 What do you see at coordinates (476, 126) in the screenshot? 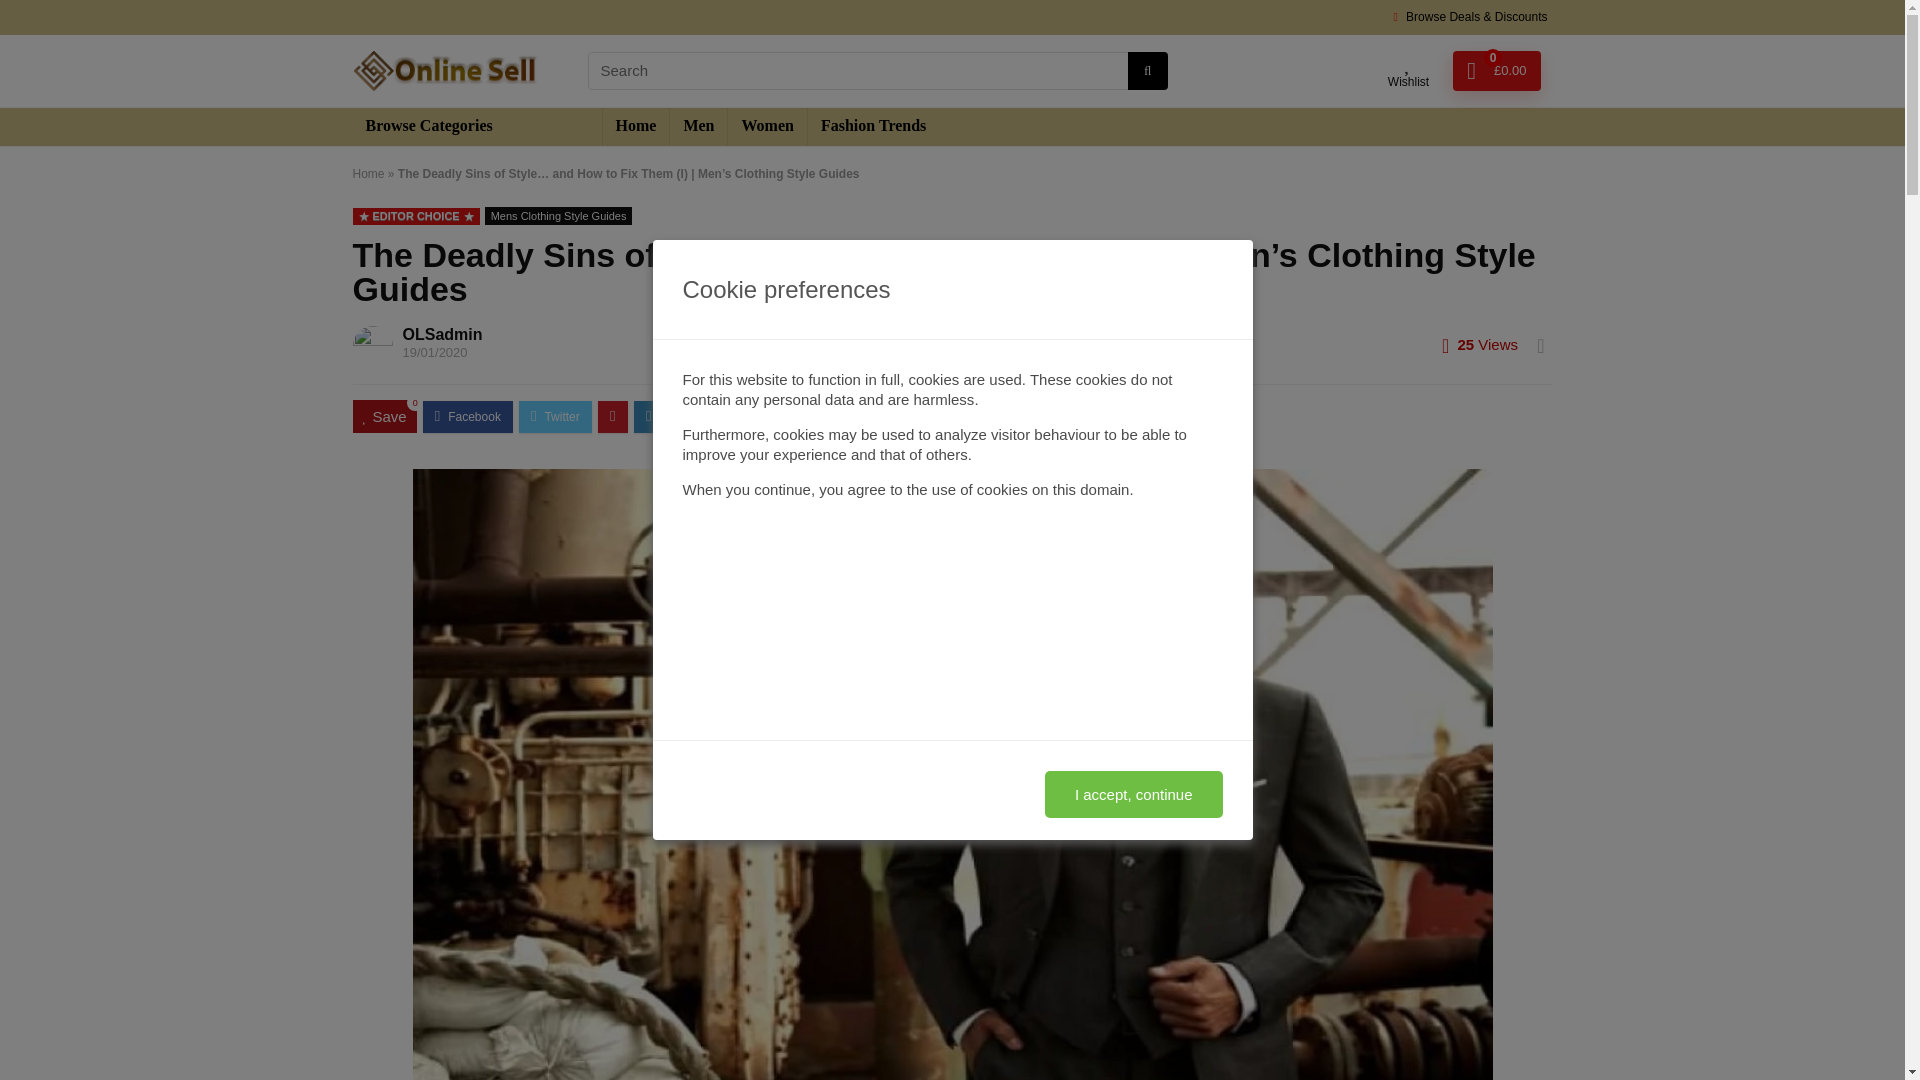
I see `Browse Categories` at bounding box center [476, 126].